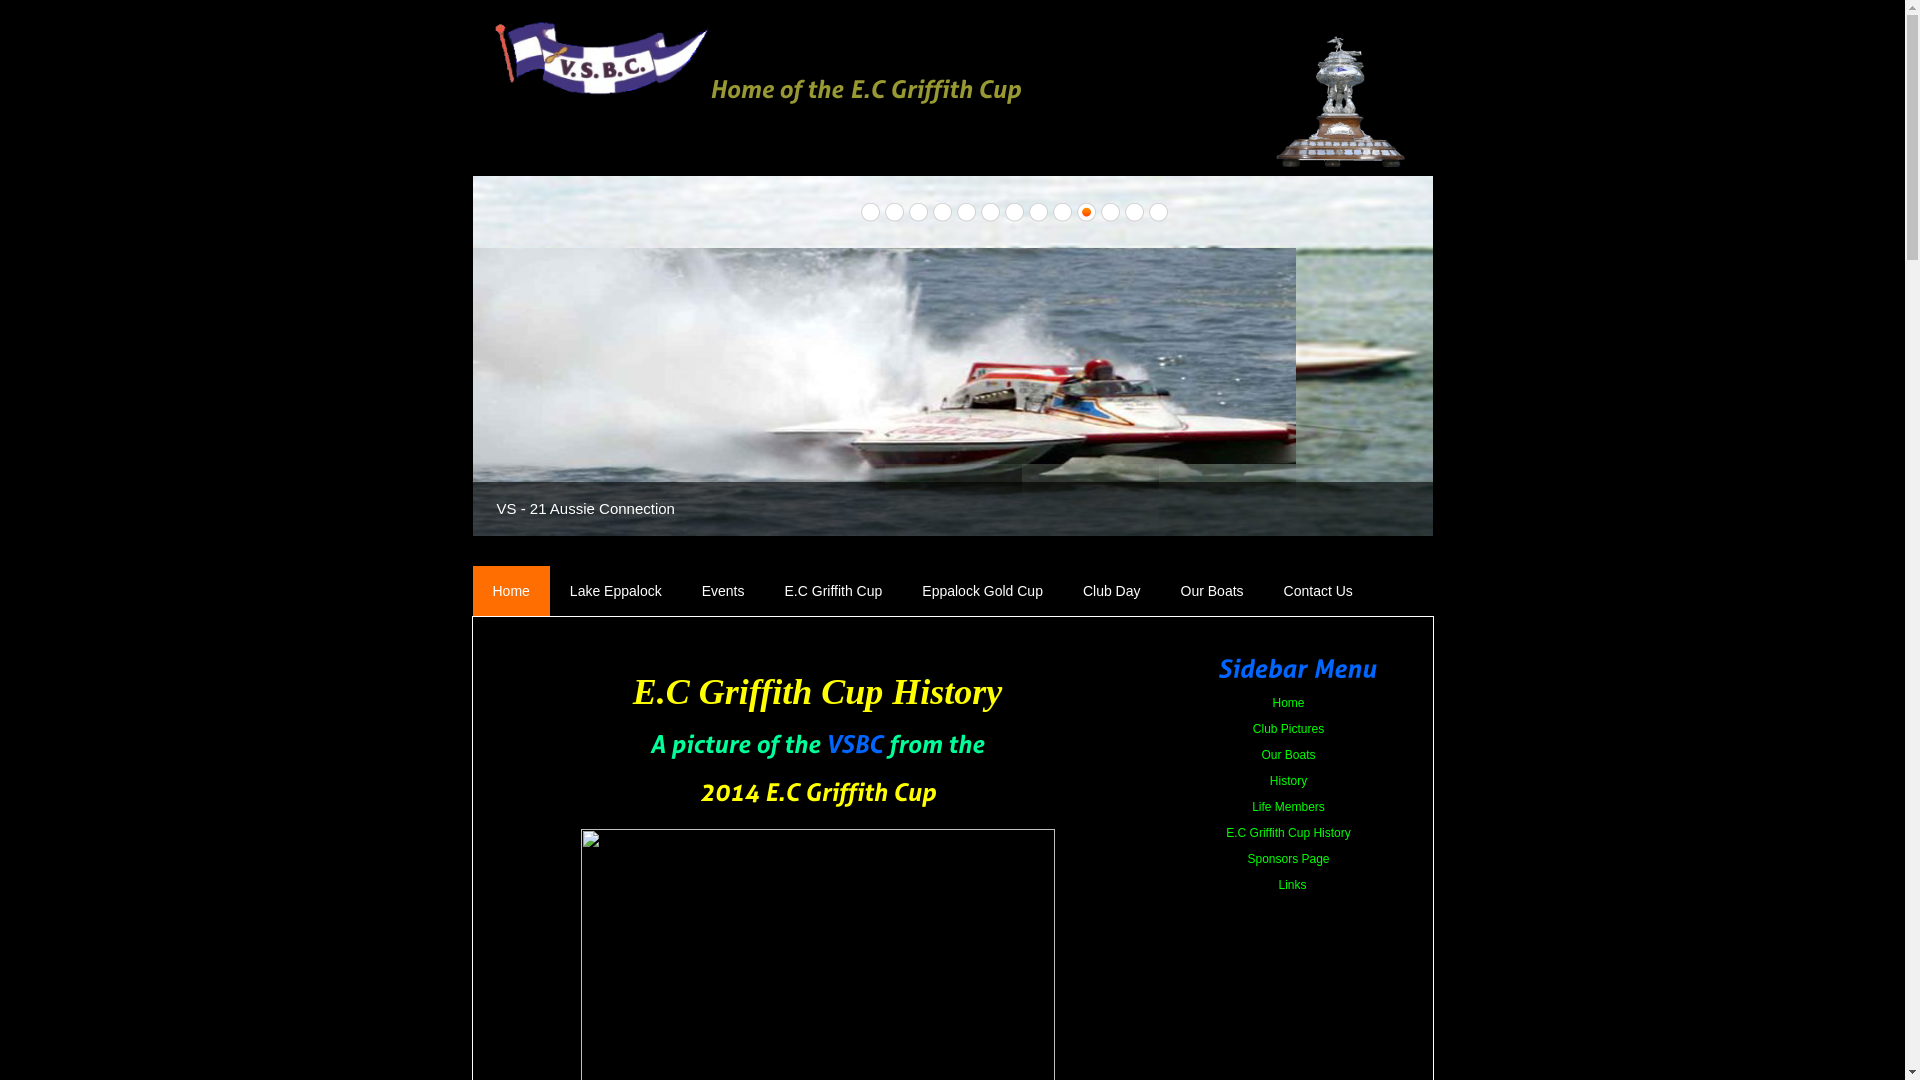 Image resolution: width=1920 pixels, height=1080 pixels. Describe the element at coordinates (1284, 729) in the screenshot. I see `Club Pictures` at that location.